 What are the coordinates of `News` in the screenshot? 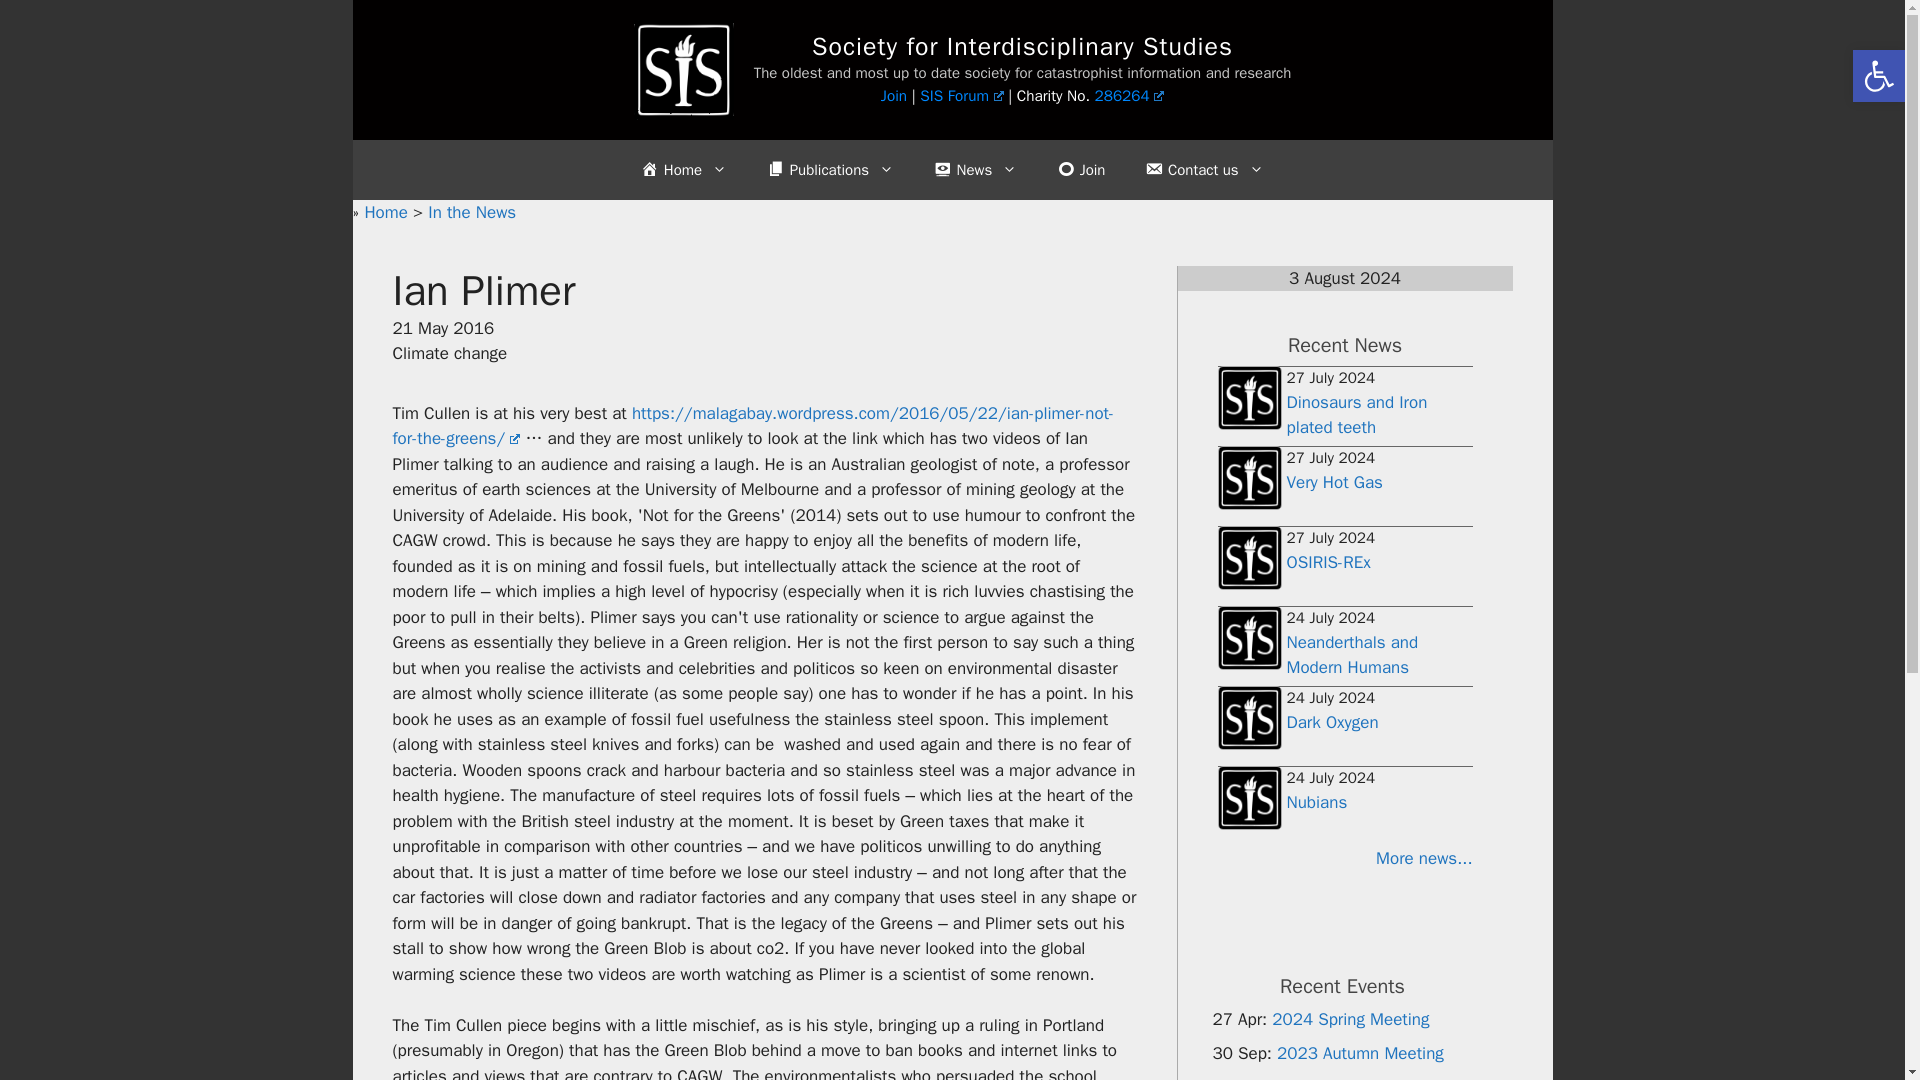 It's located at (974, 170).